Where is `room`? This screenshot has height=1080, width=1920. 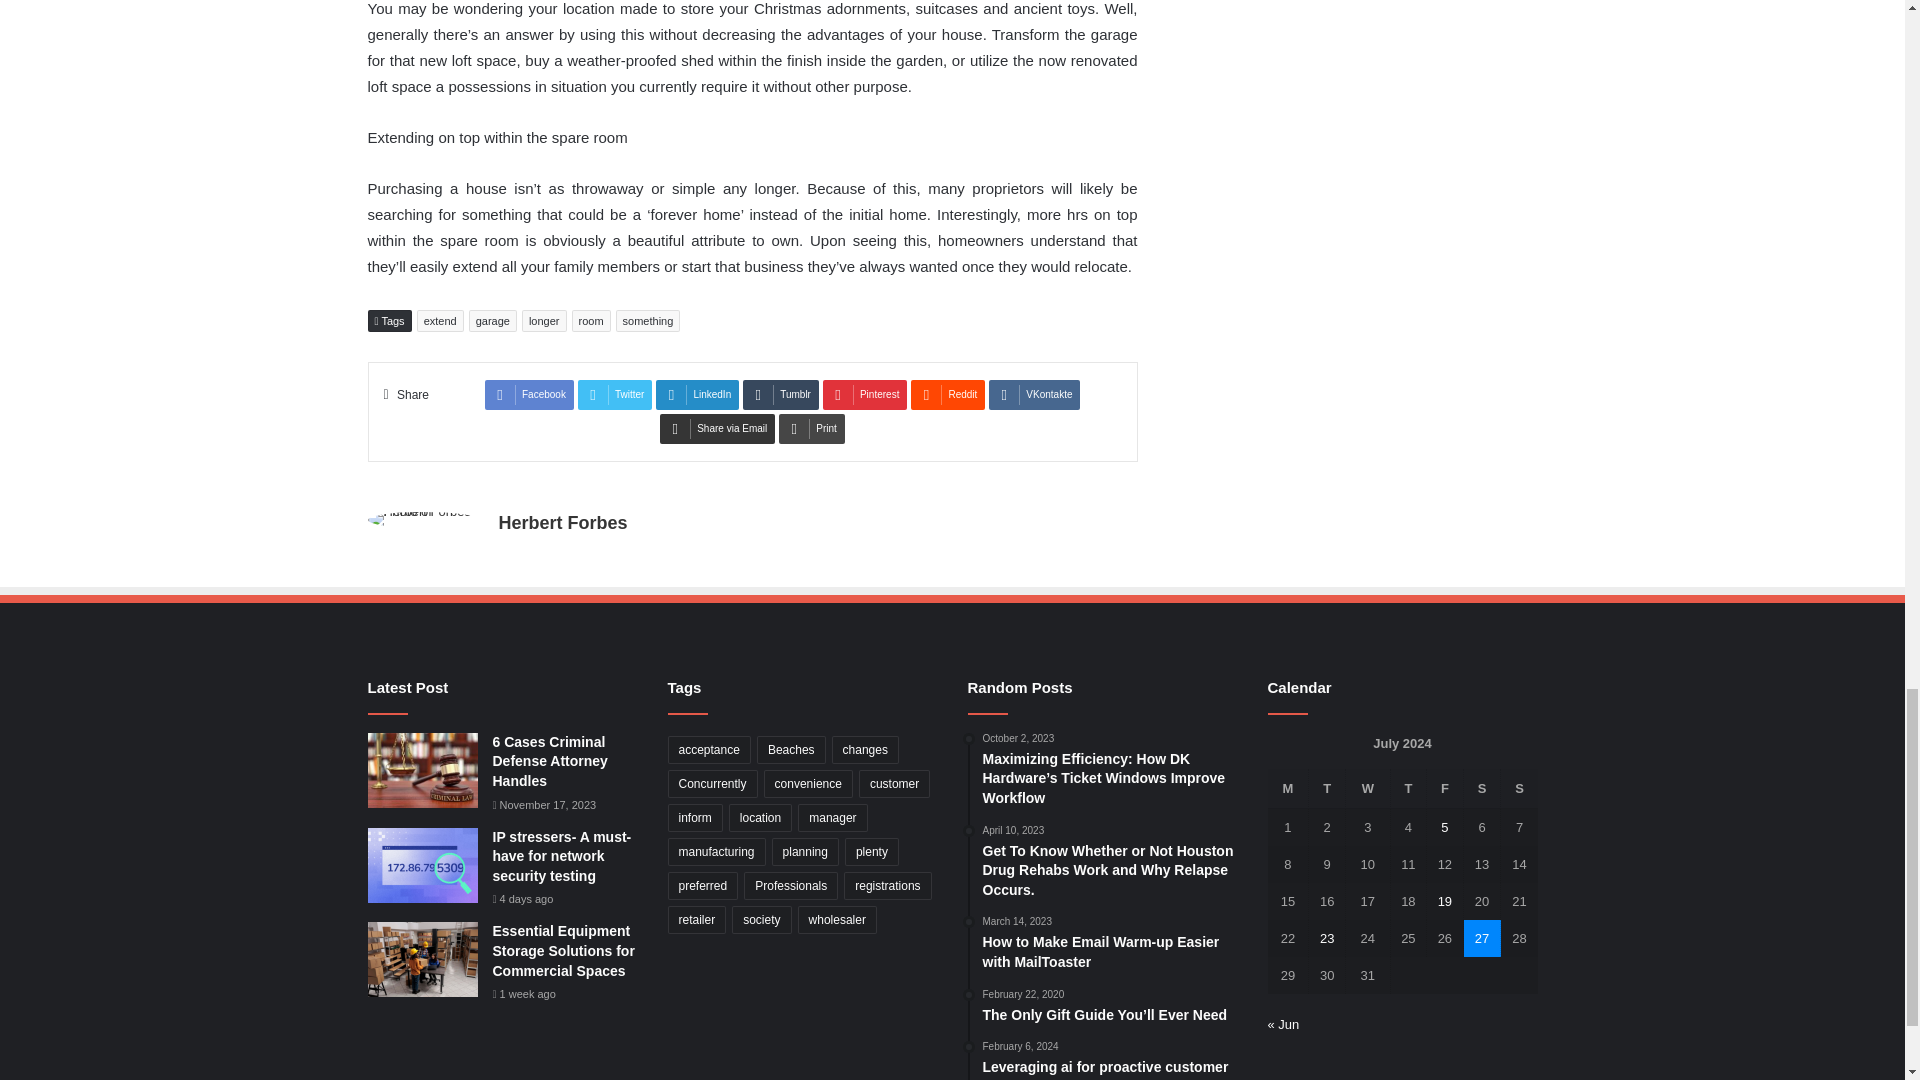 room is located at coordinates (591, 320).